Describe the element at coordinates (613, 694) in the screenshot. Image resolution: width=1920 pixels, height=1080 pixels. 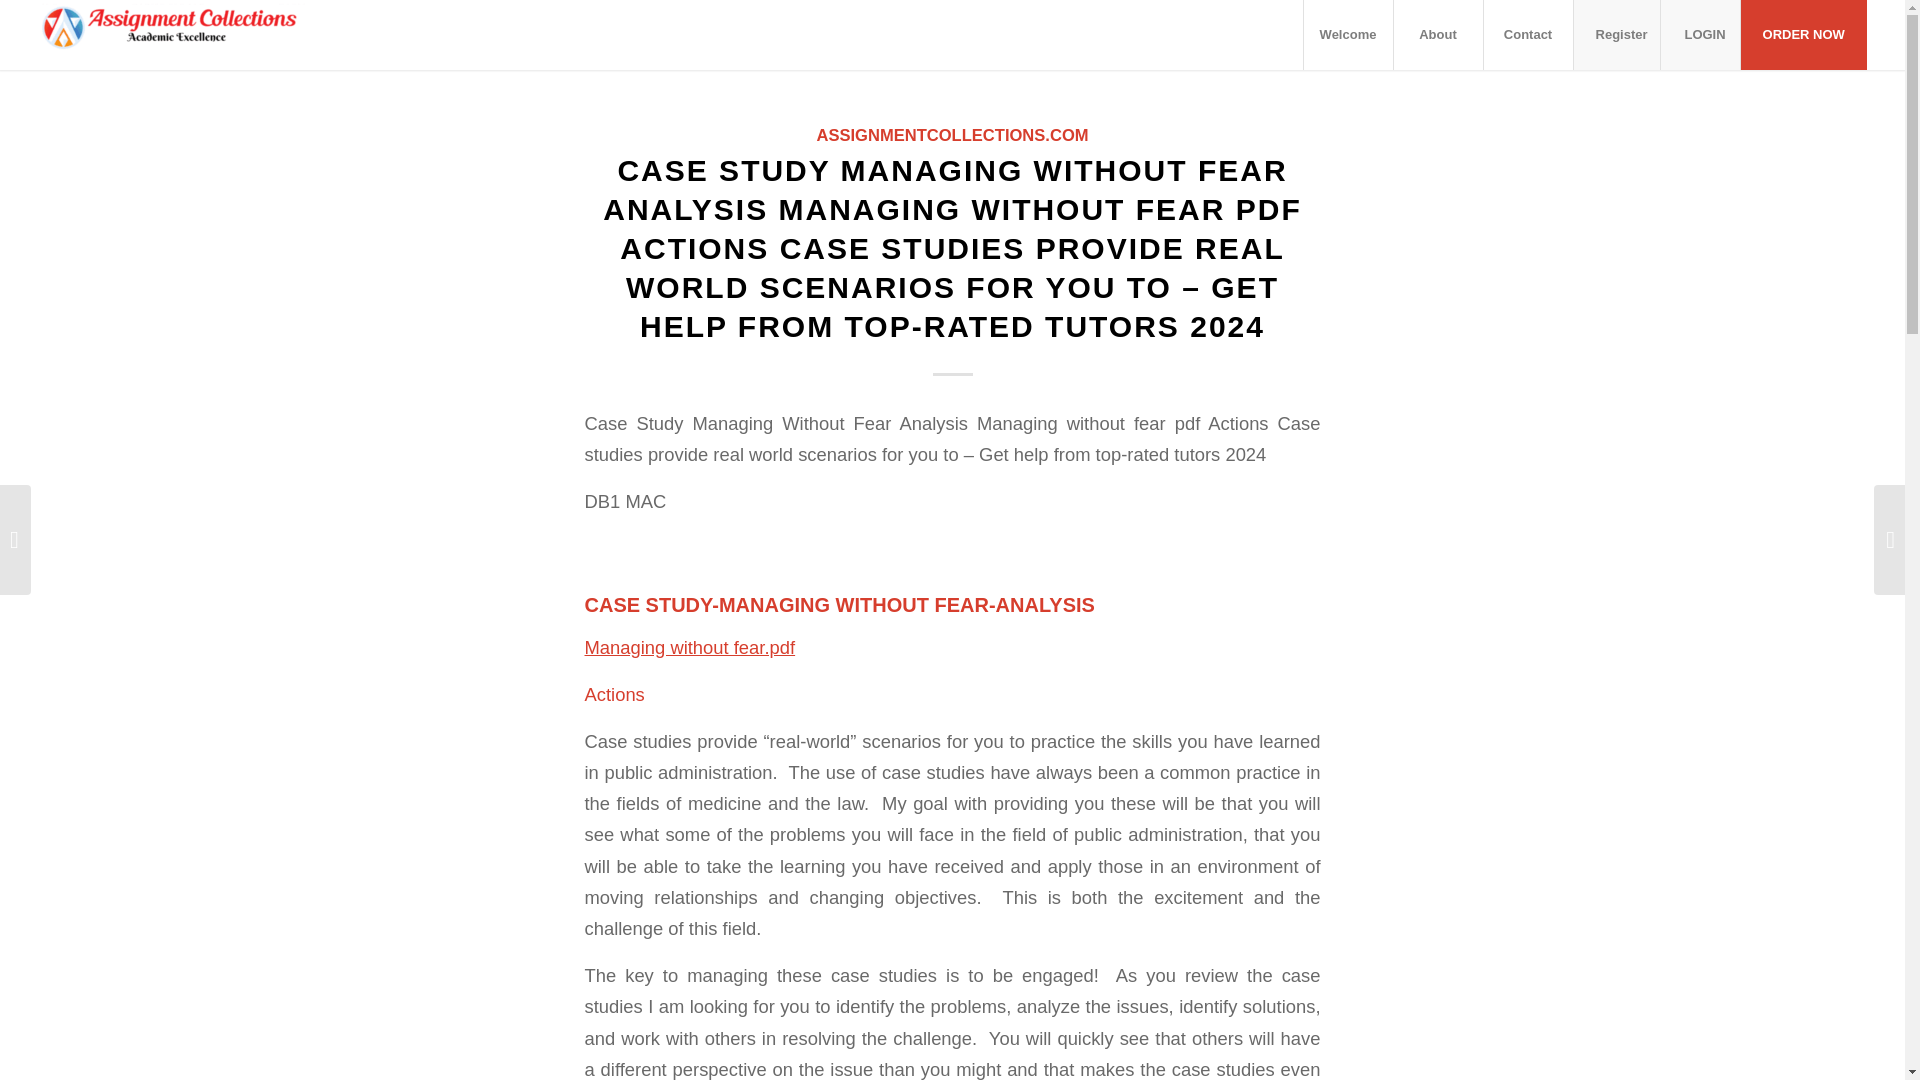
I see `Actions` at that location.